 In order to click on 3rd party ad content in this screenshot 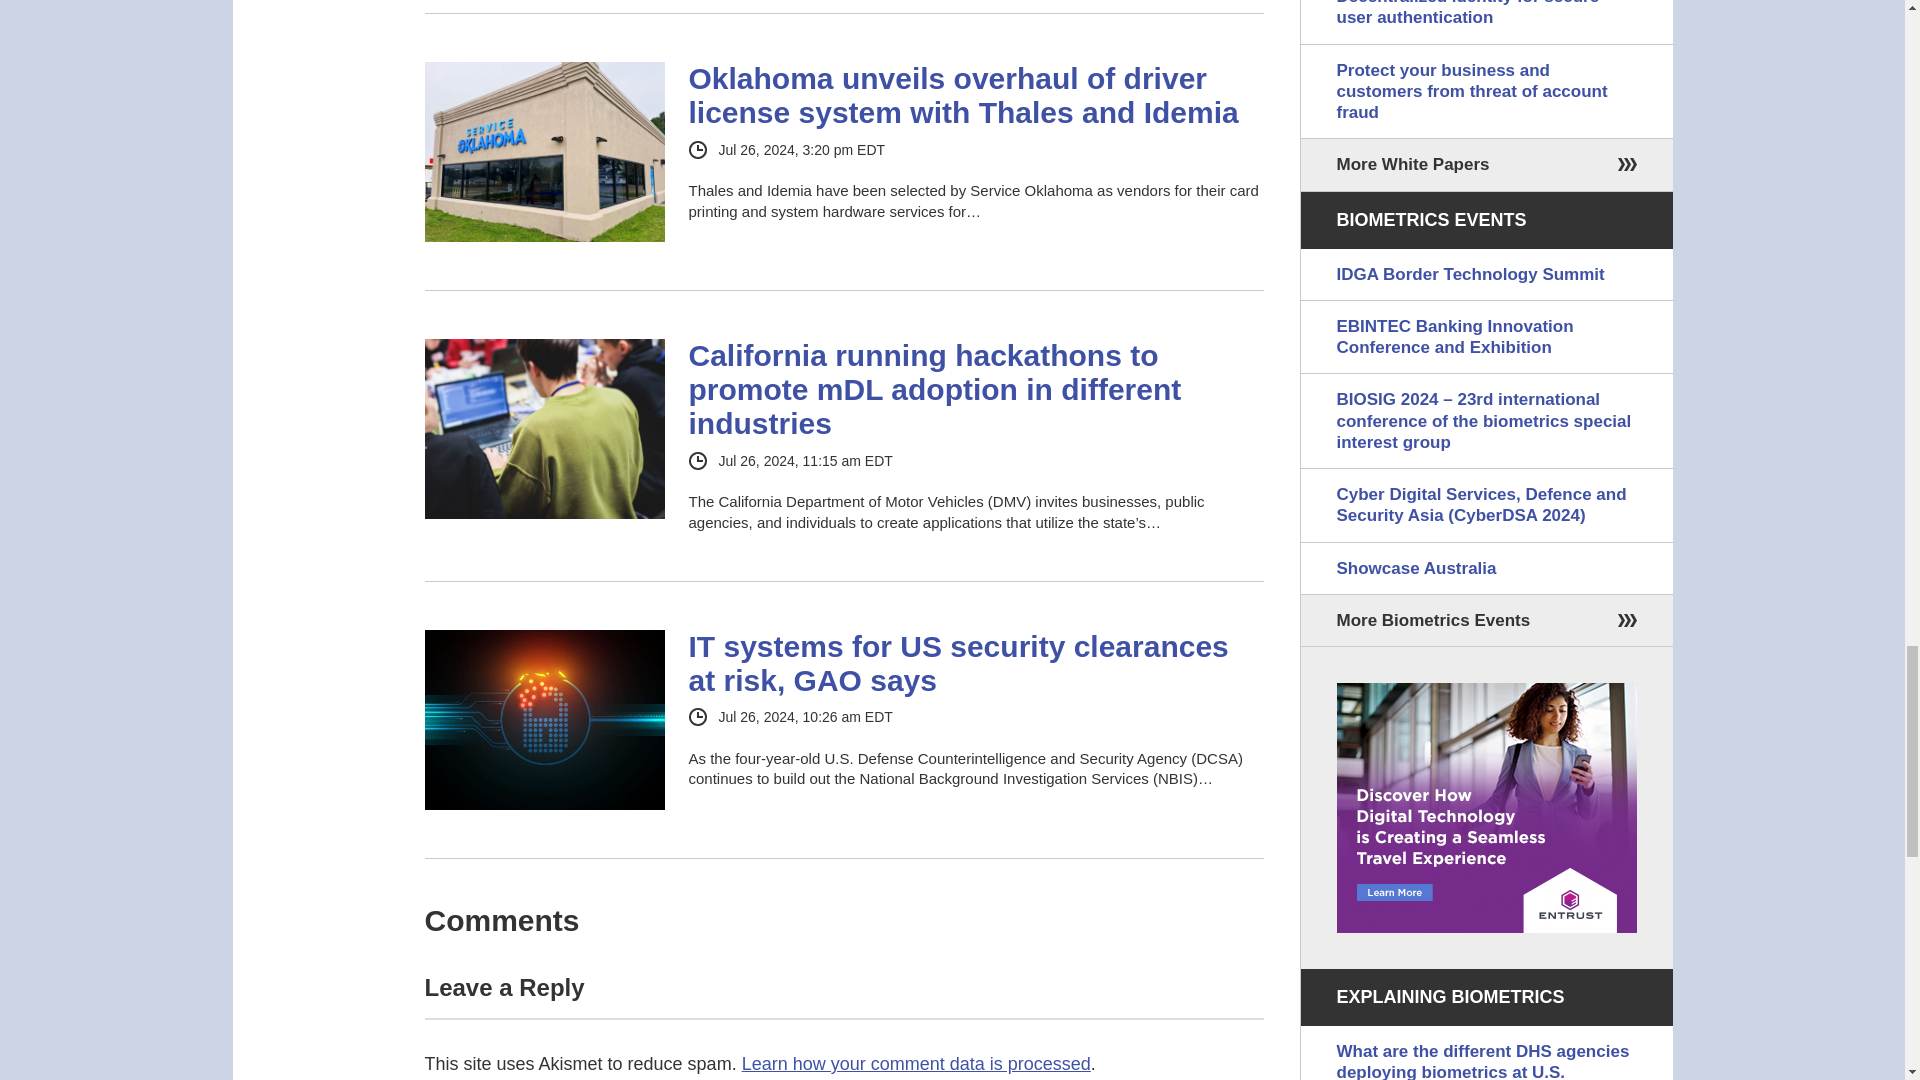, I will do `click(1486, 808)`.